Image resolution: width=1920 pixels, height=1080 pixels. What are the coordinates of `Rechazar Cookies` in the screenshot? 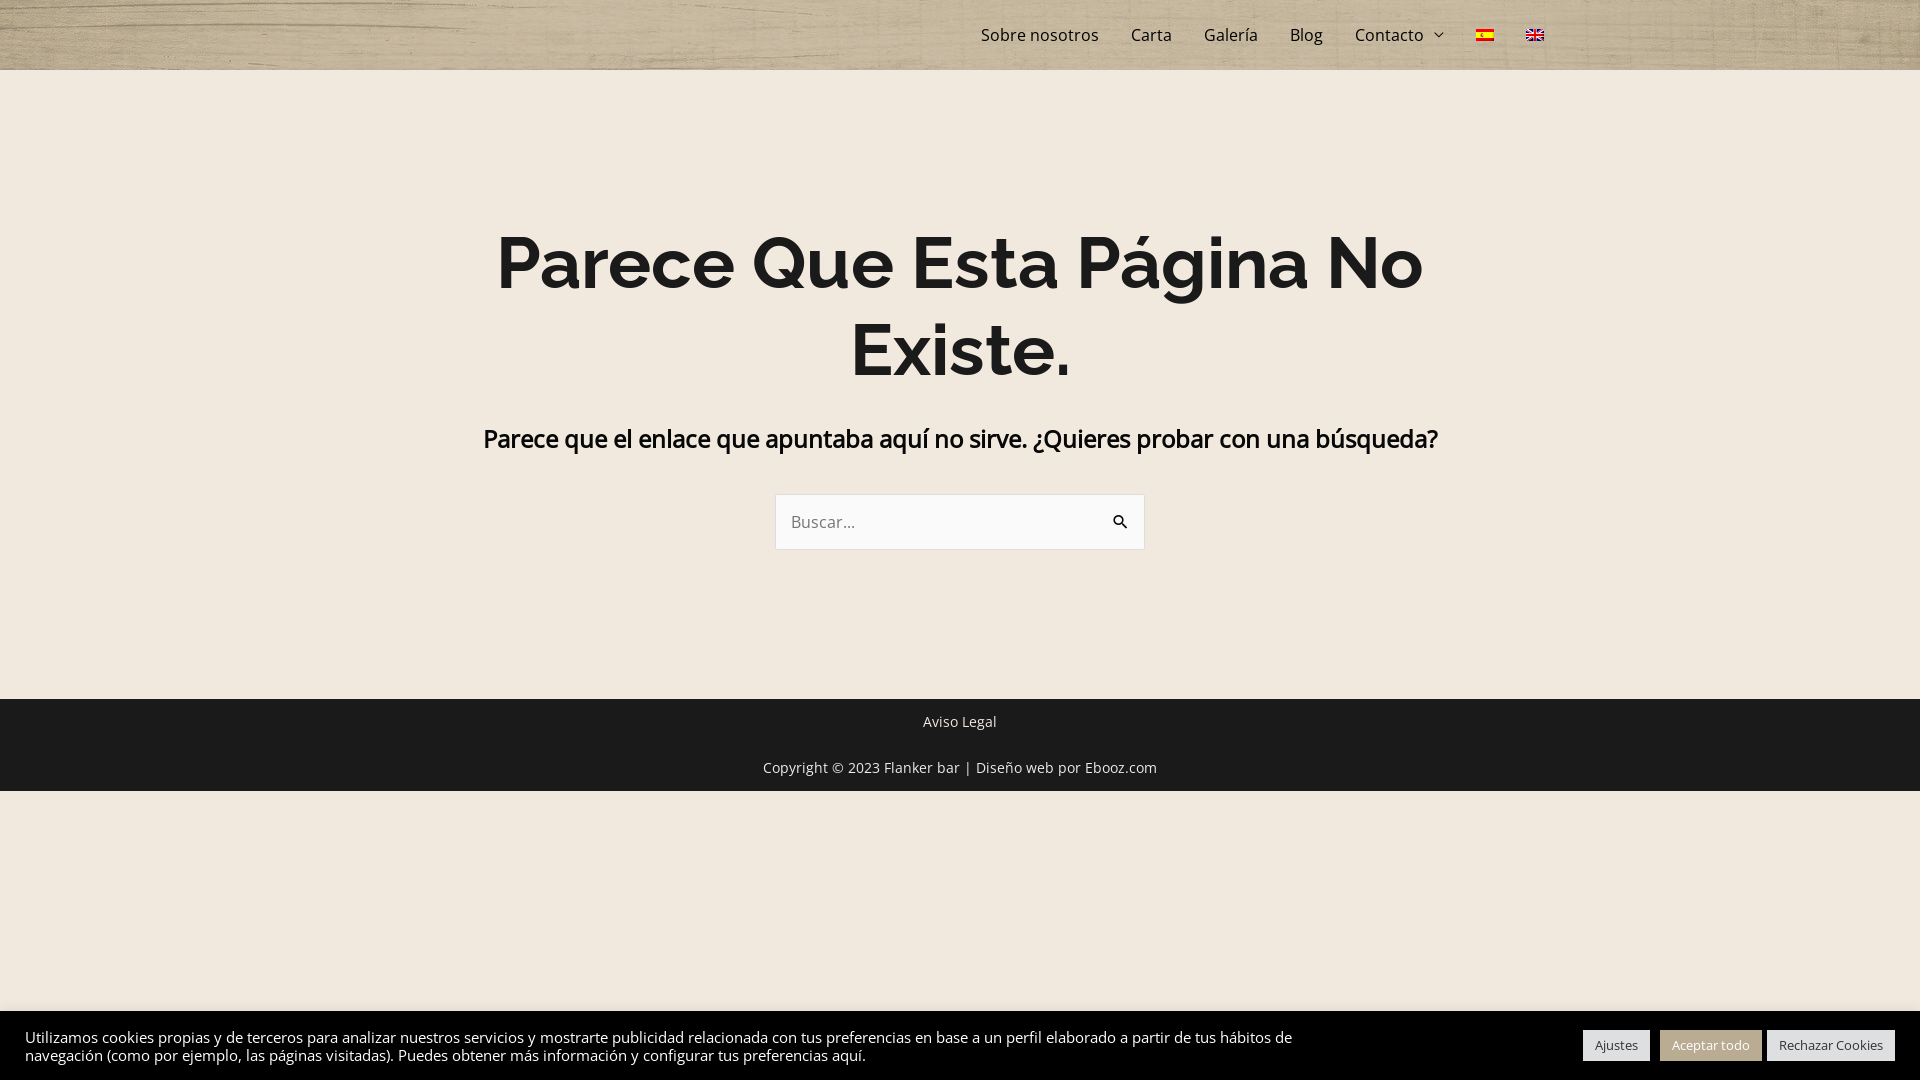 It's located at (1831, 1046).